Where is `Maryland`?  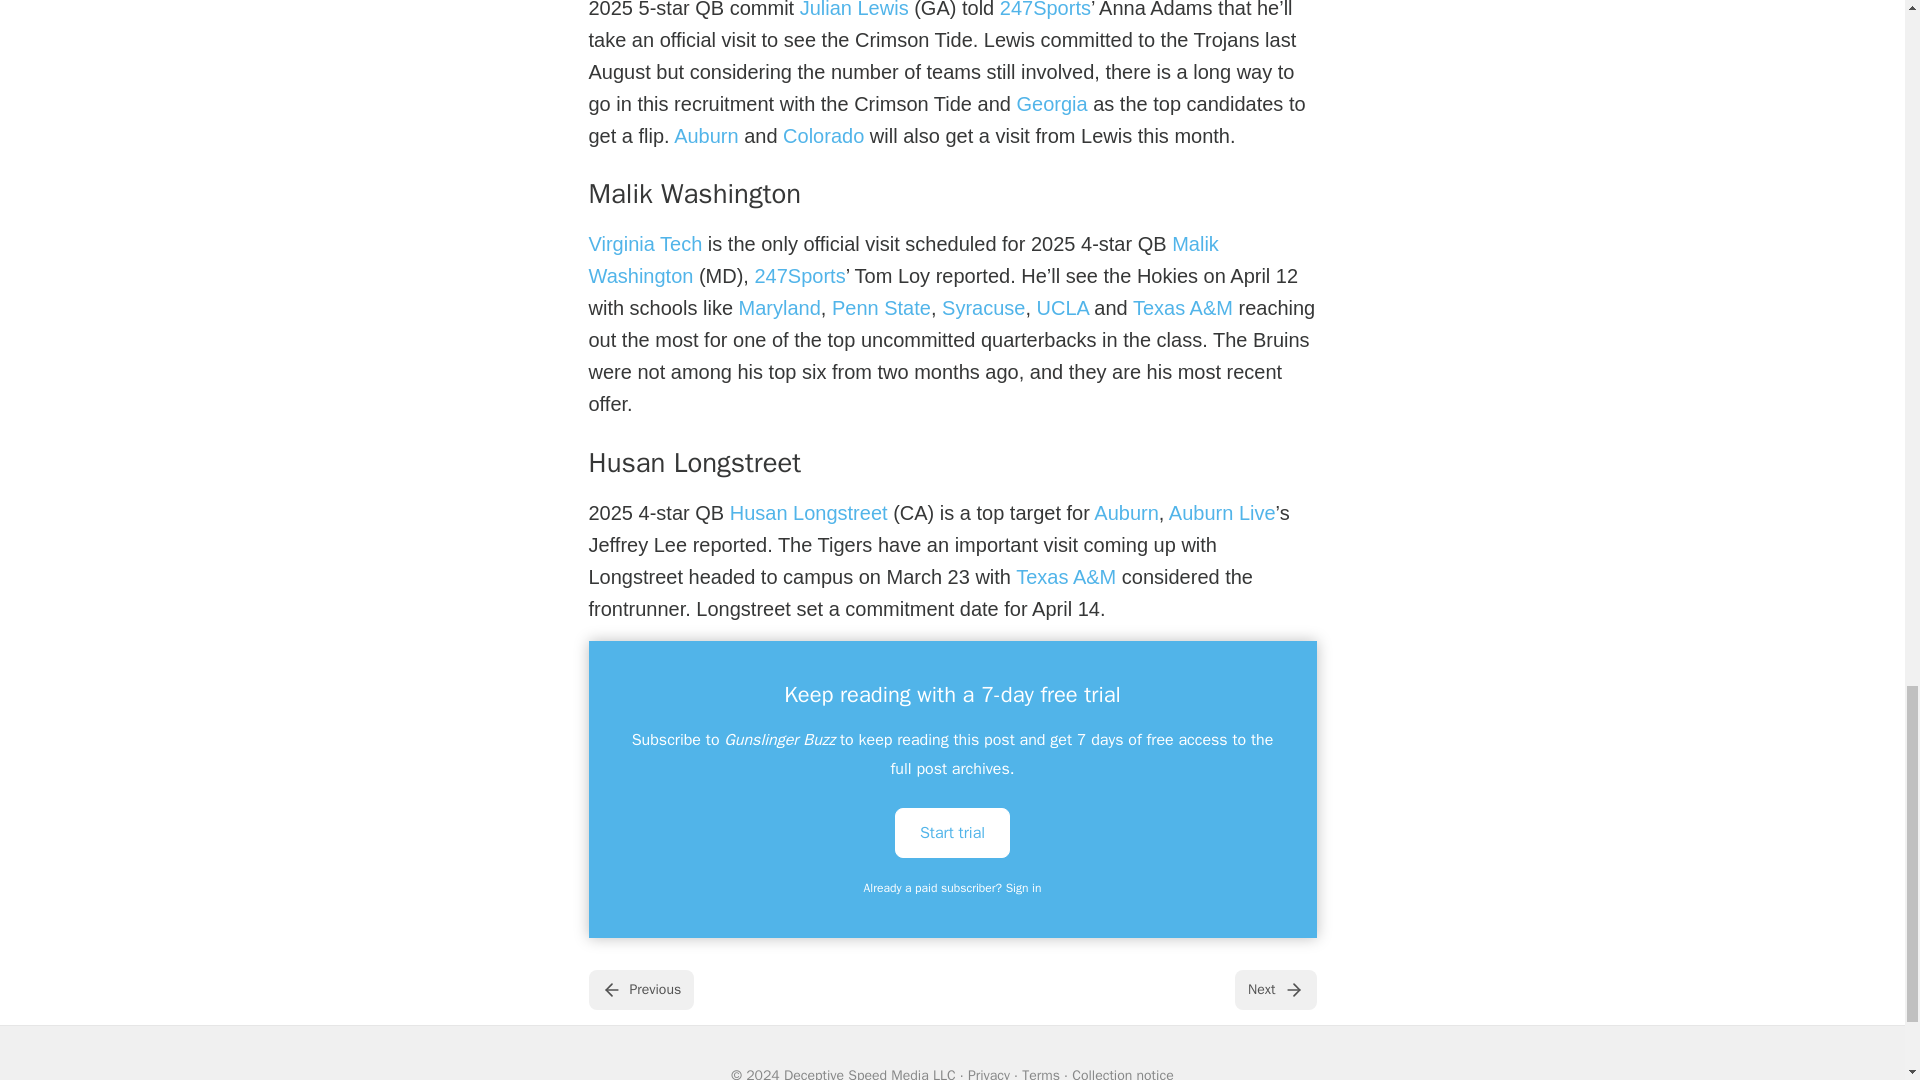
Maryland is located at coordinates (780, 308).